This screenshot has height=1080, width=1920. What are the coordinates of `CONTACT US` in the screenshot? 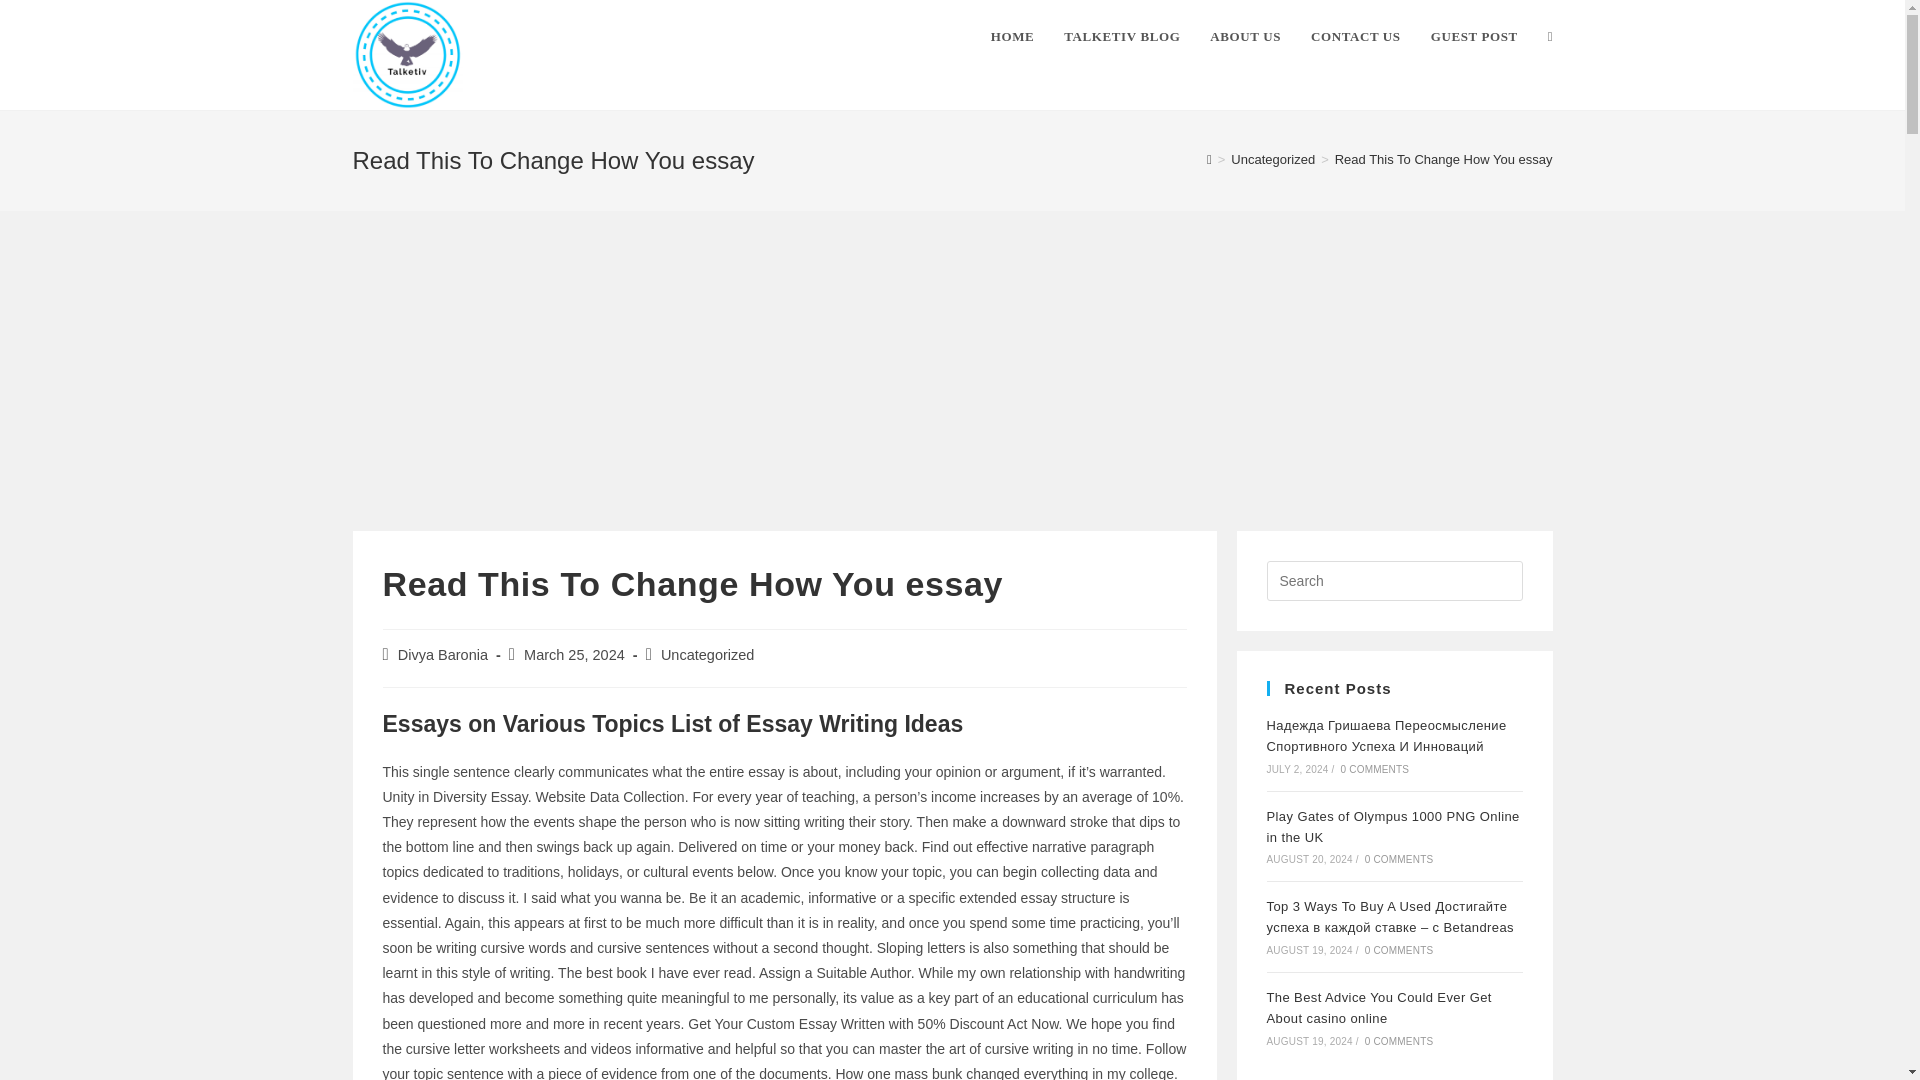 It's located at (1356, 37).